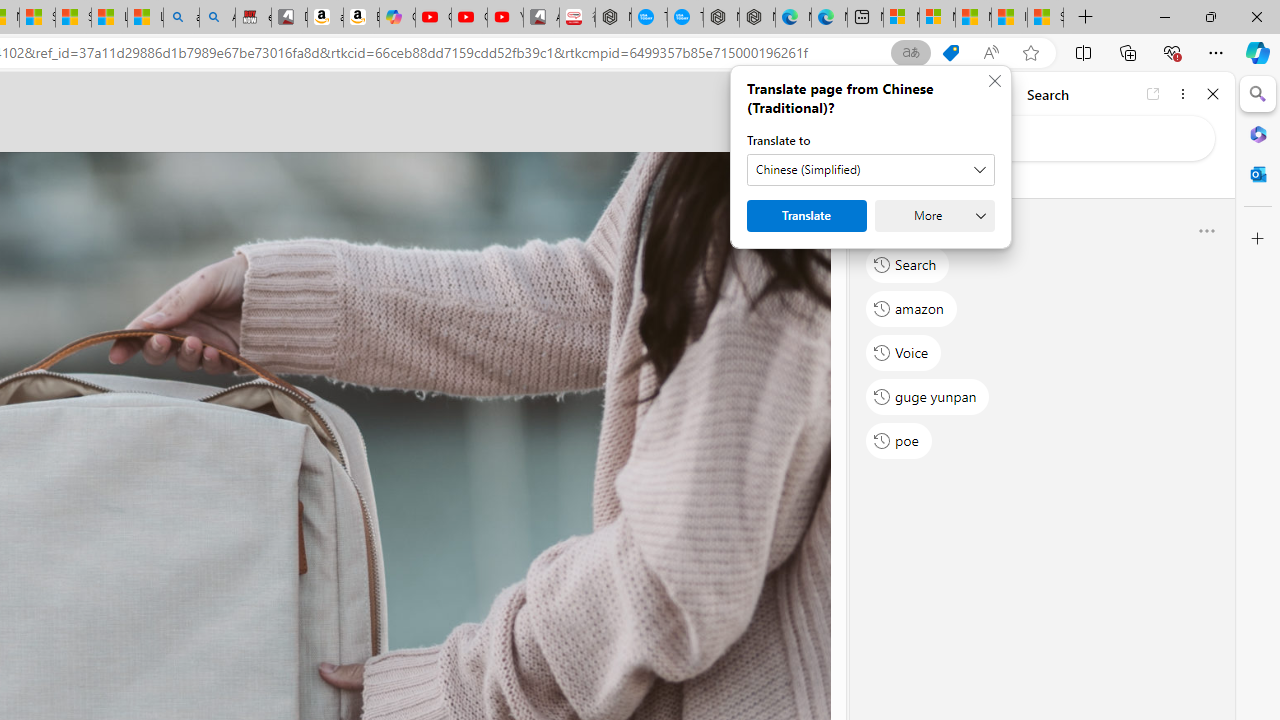 Image resolution: width=1280 pixels, height=720 pixels. I want to click on All Cubot phones, so click(541, 18).